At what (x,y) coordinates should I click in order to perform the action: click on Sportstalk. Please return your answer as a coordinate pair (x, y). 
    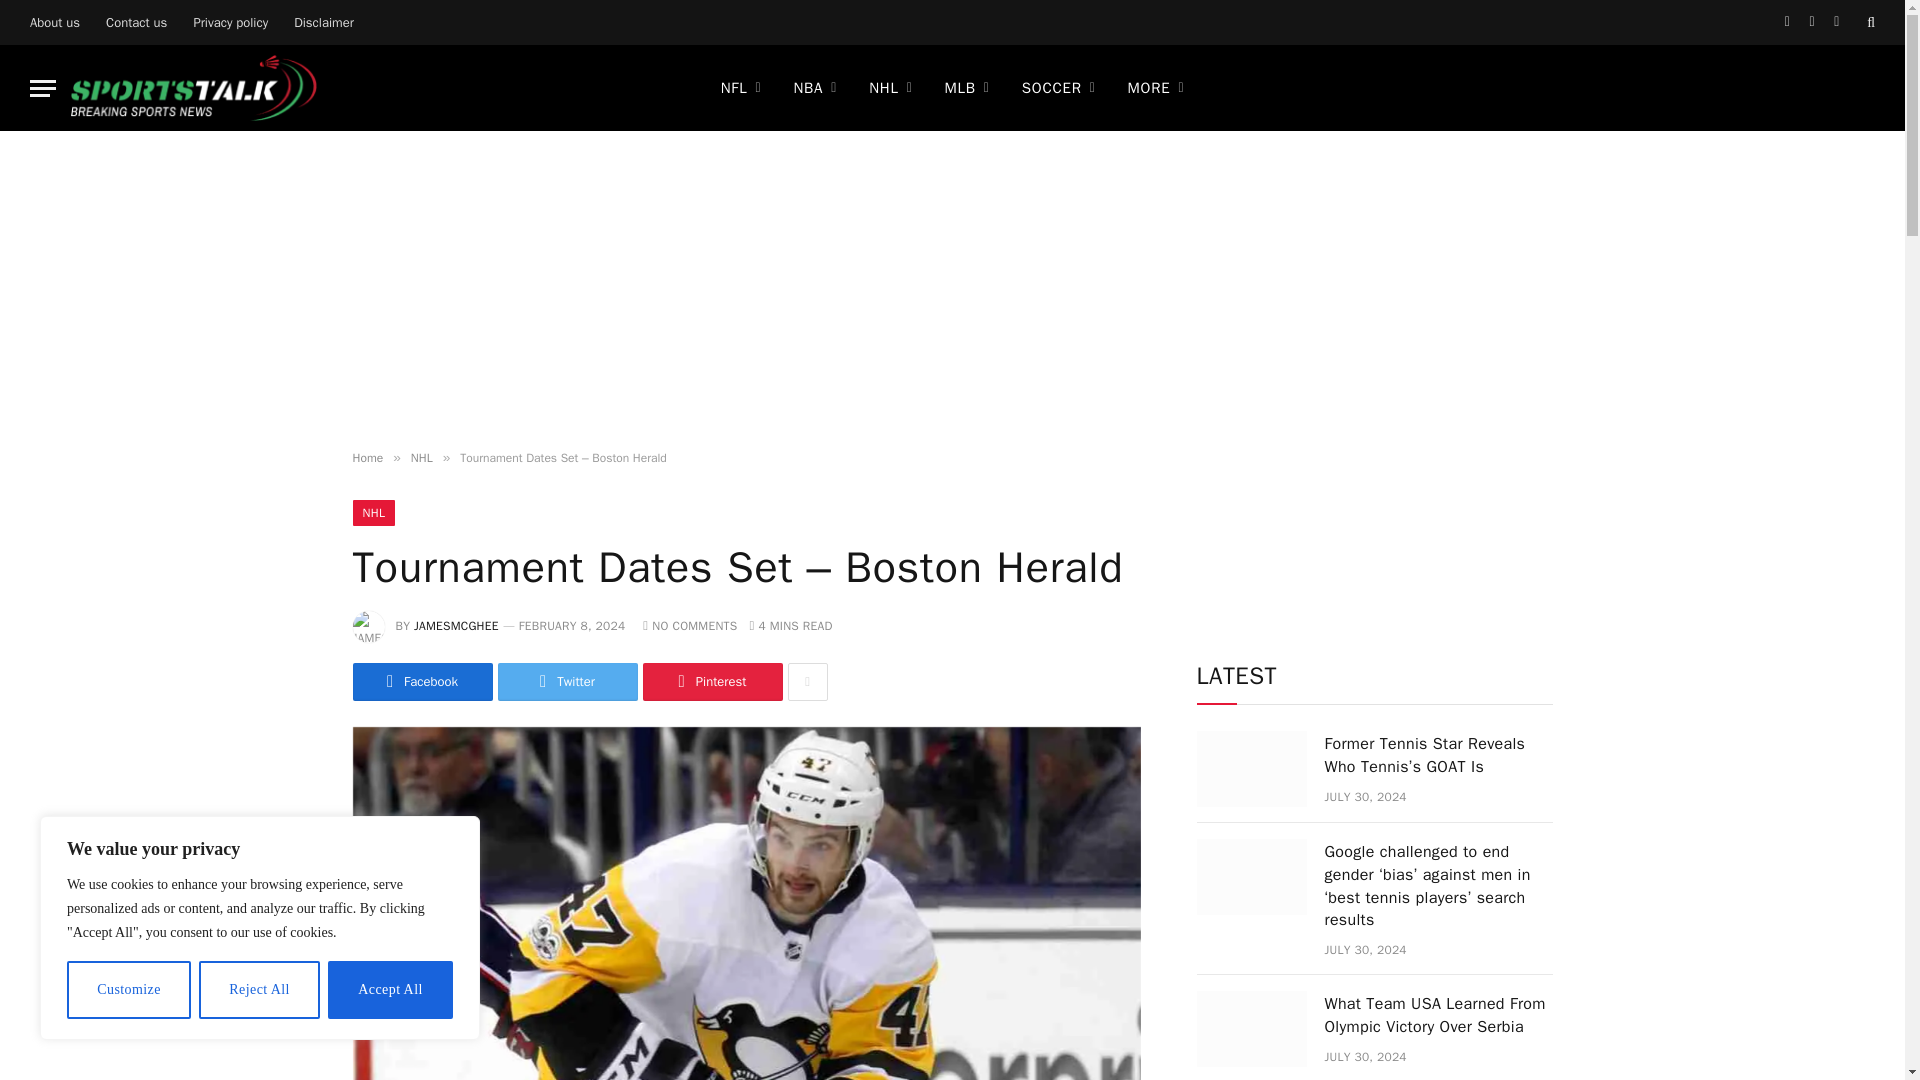
    Looking at the image, I should click on (194, 88).